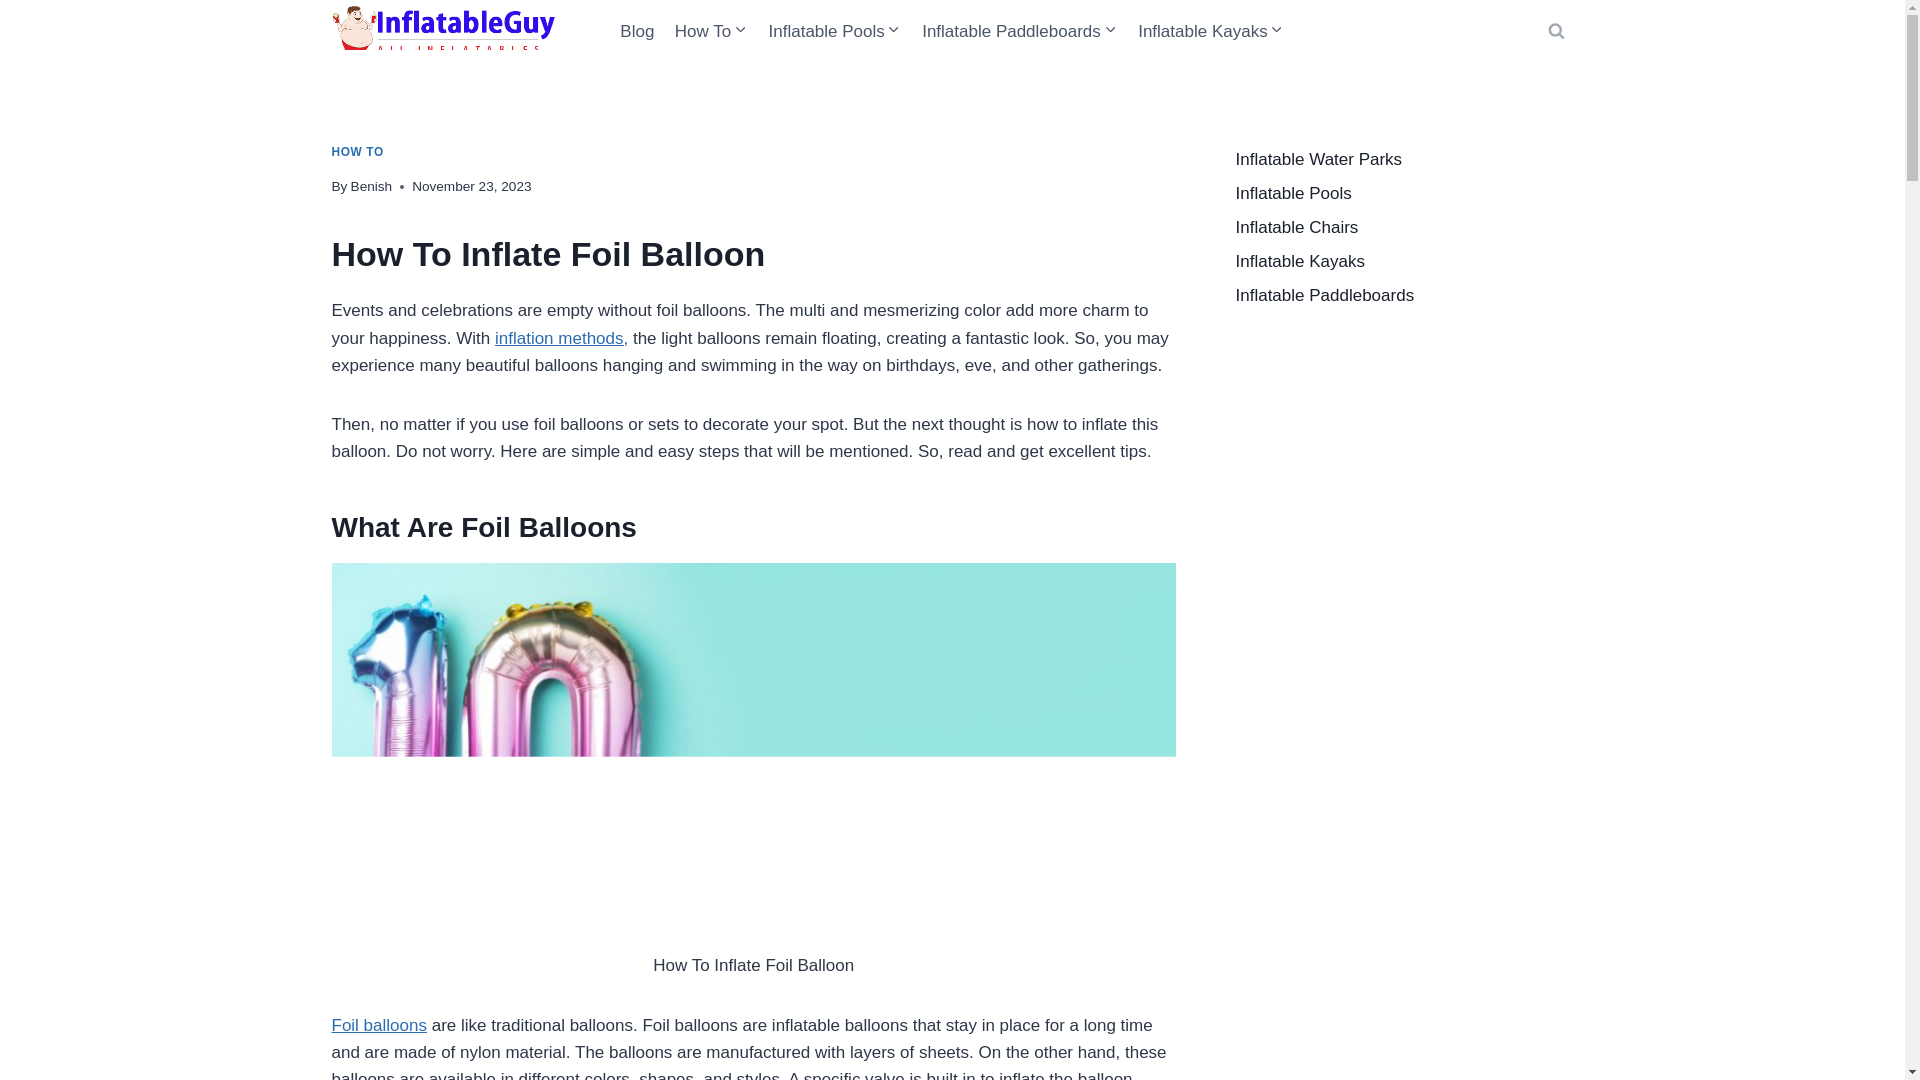  Describe the element at coordinates (835, 32) in the screenshot. I see `Inflatable Pools` at that location.